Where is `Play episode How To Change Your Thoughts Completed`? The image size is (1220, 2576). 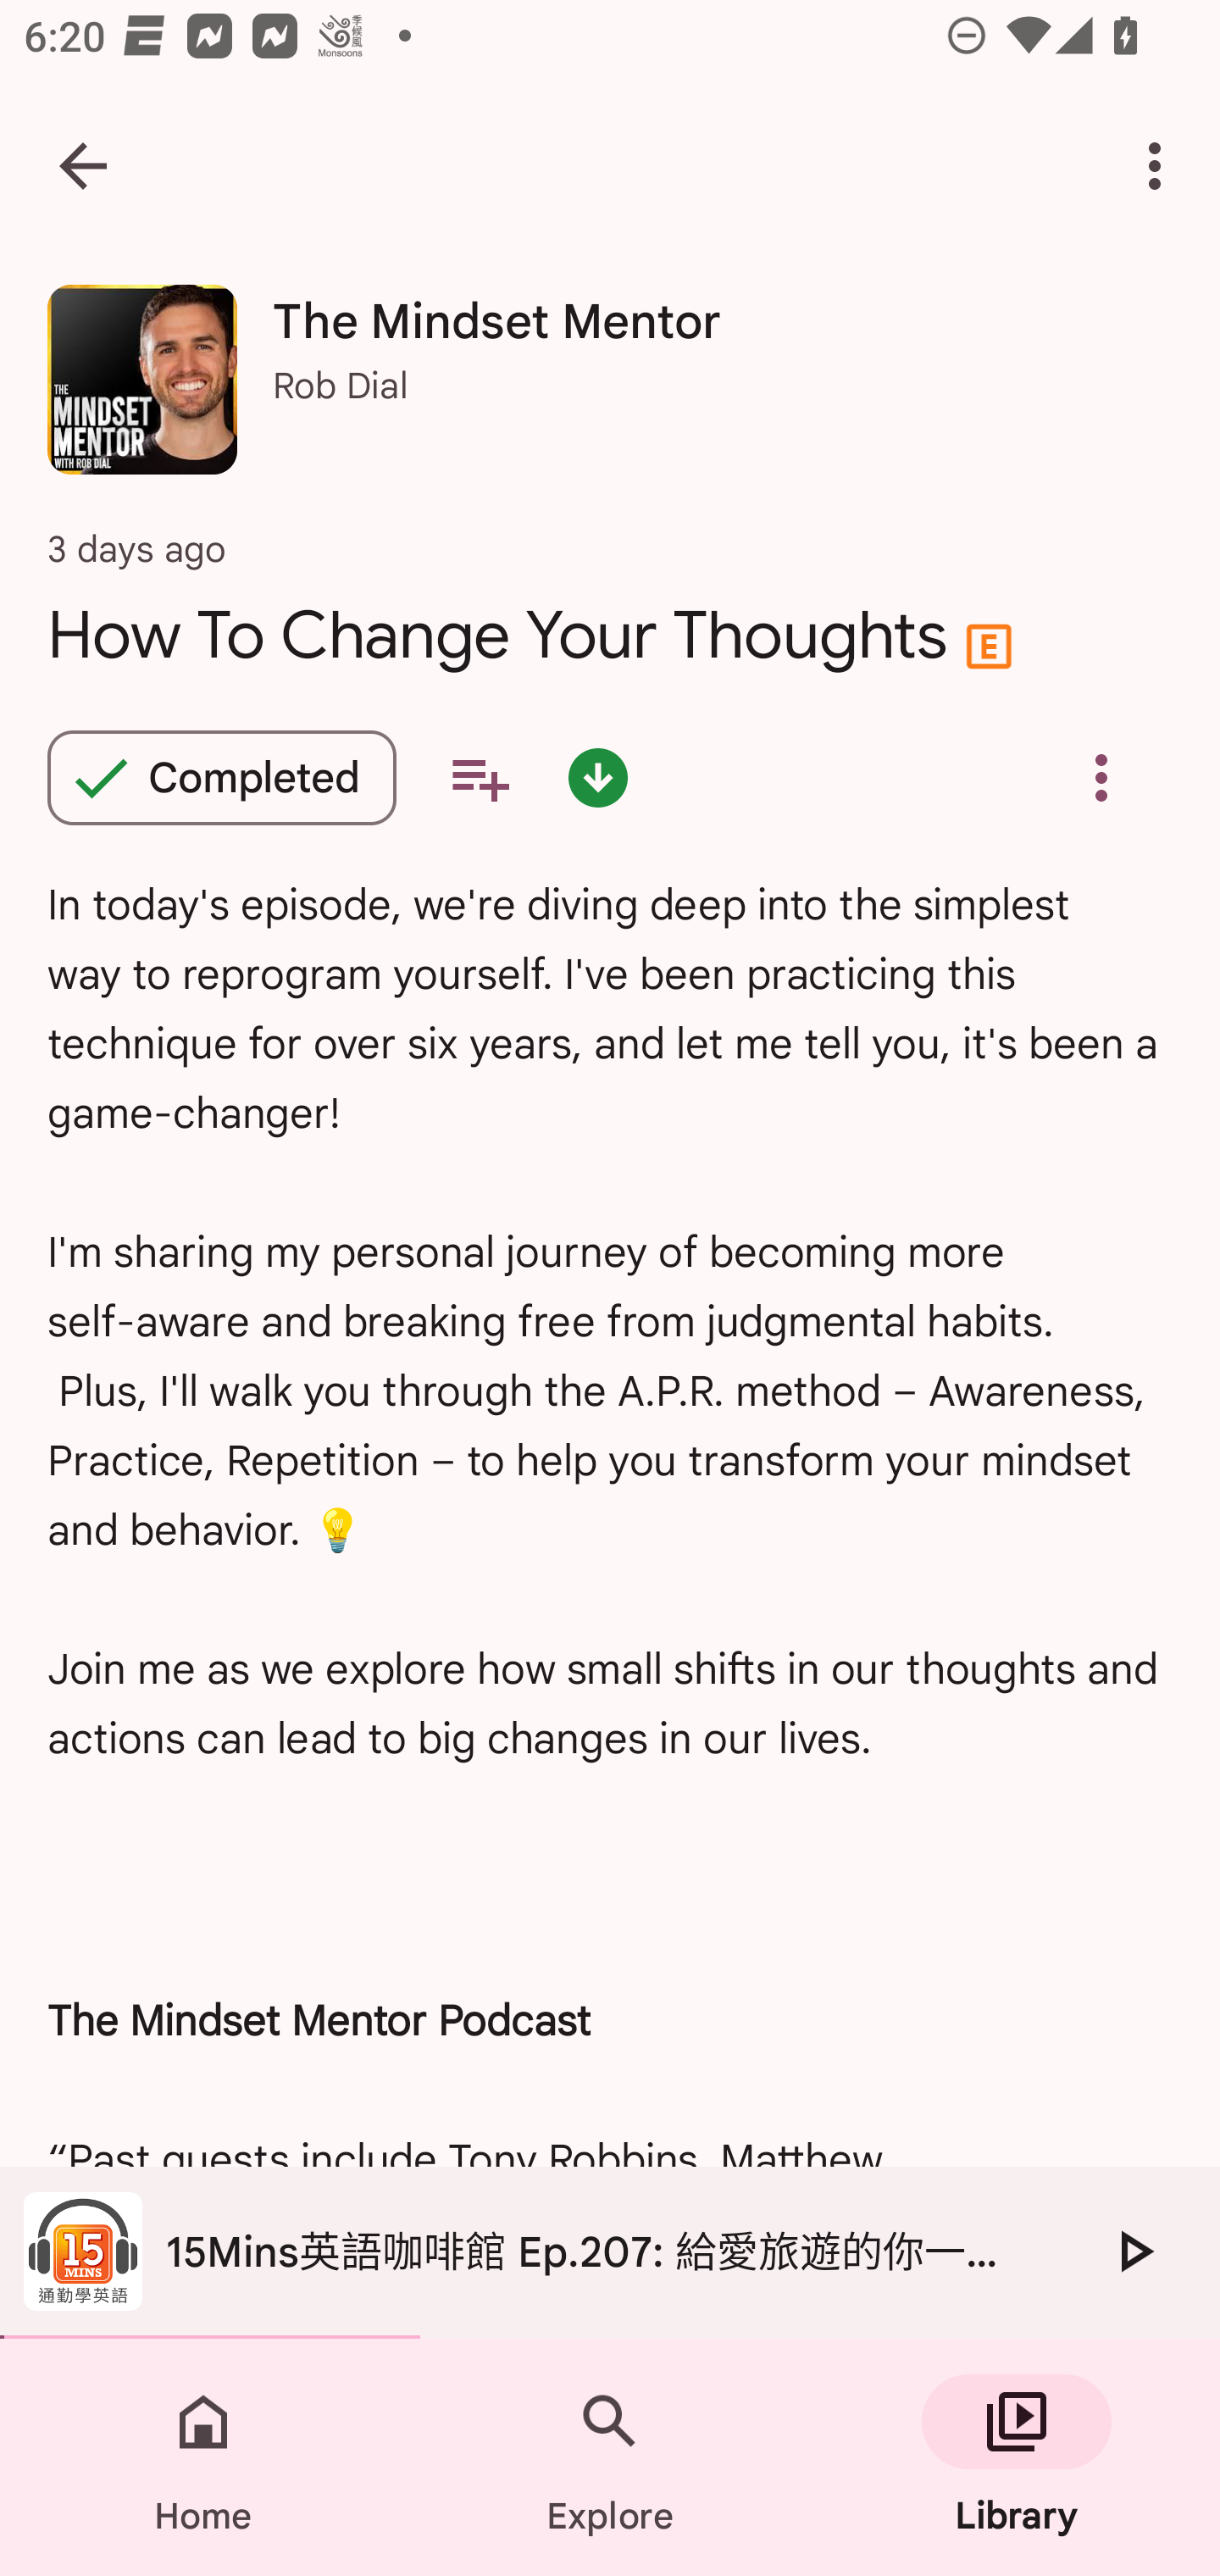 Play episode How To Change Your Thoughts Completed is located at coordinates (222, 778).